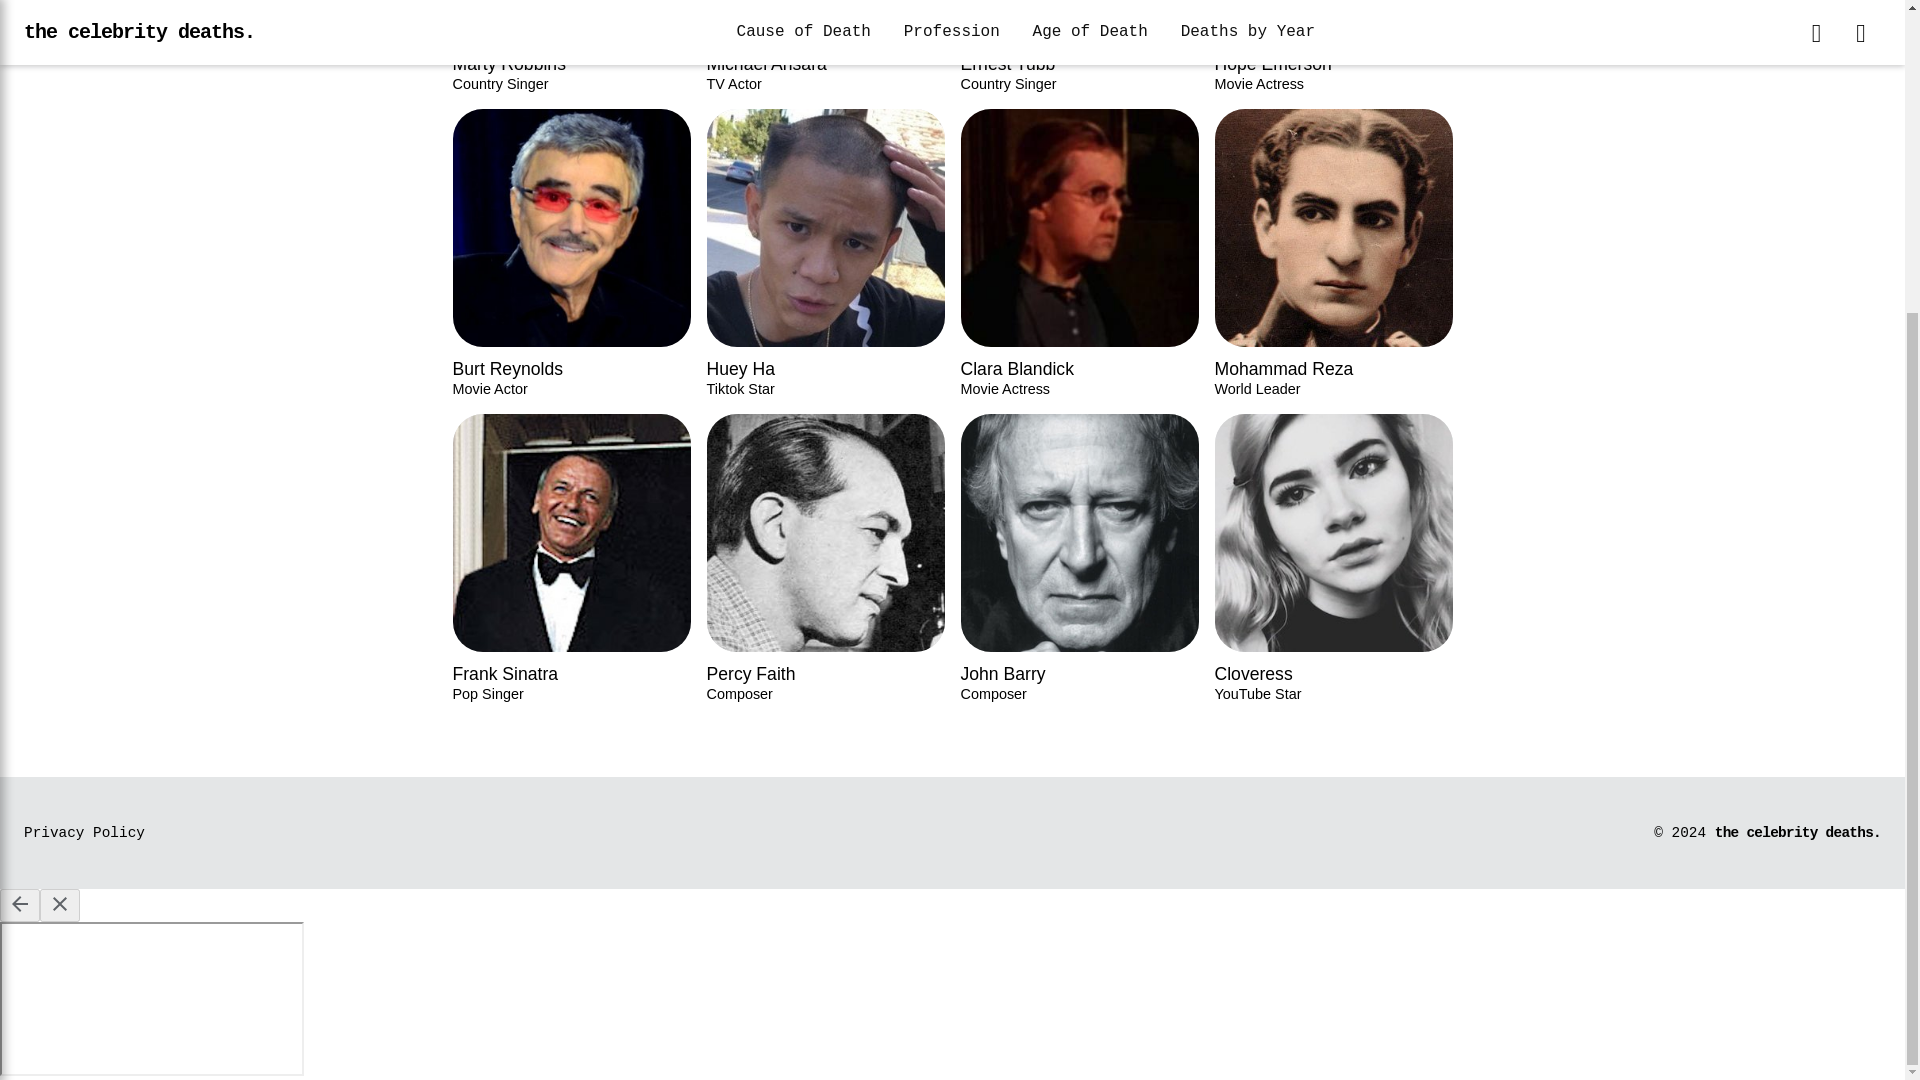  I want to click on Ernest Tubb, so click(1079, 46).